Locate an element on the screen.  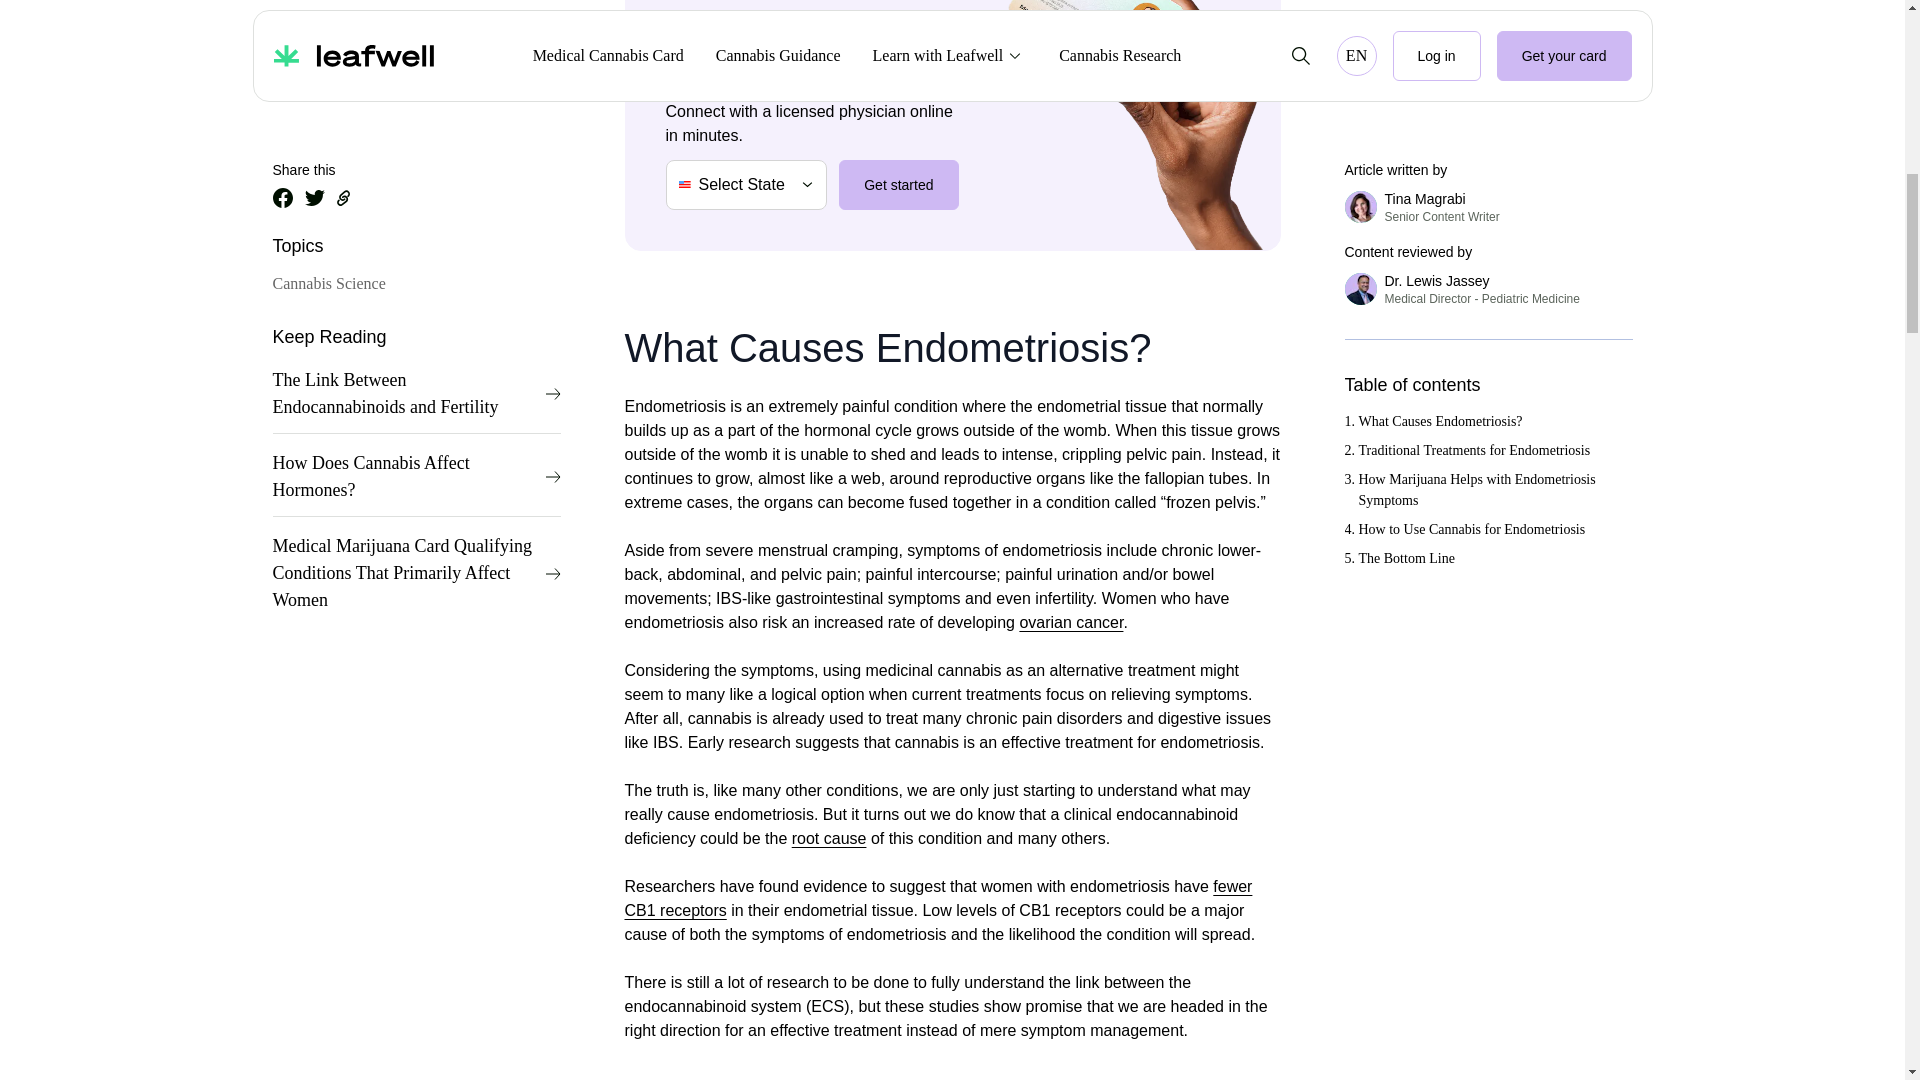
Get started is located at coordinates (898, 184).